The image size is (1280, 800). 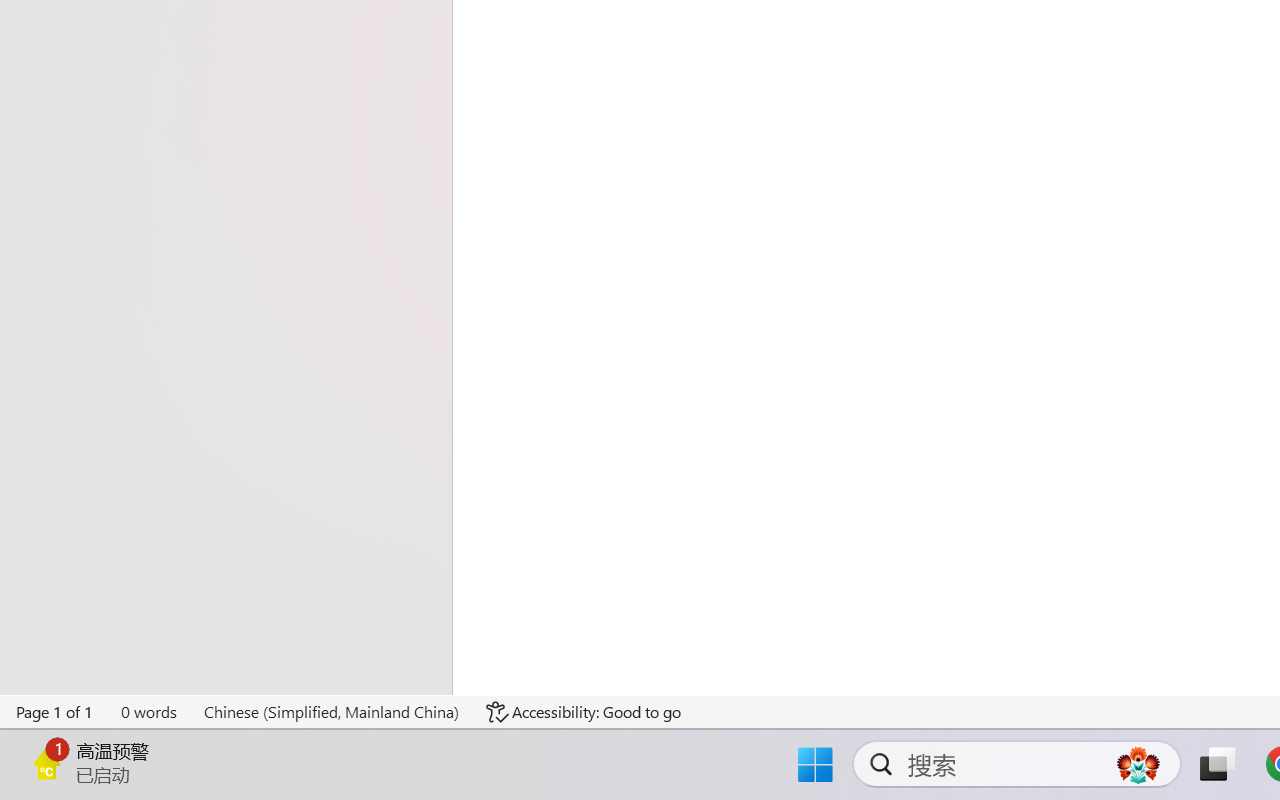 I want to click on Language Chinese (Simplified, Mainland China), so click(x=331, y=712).